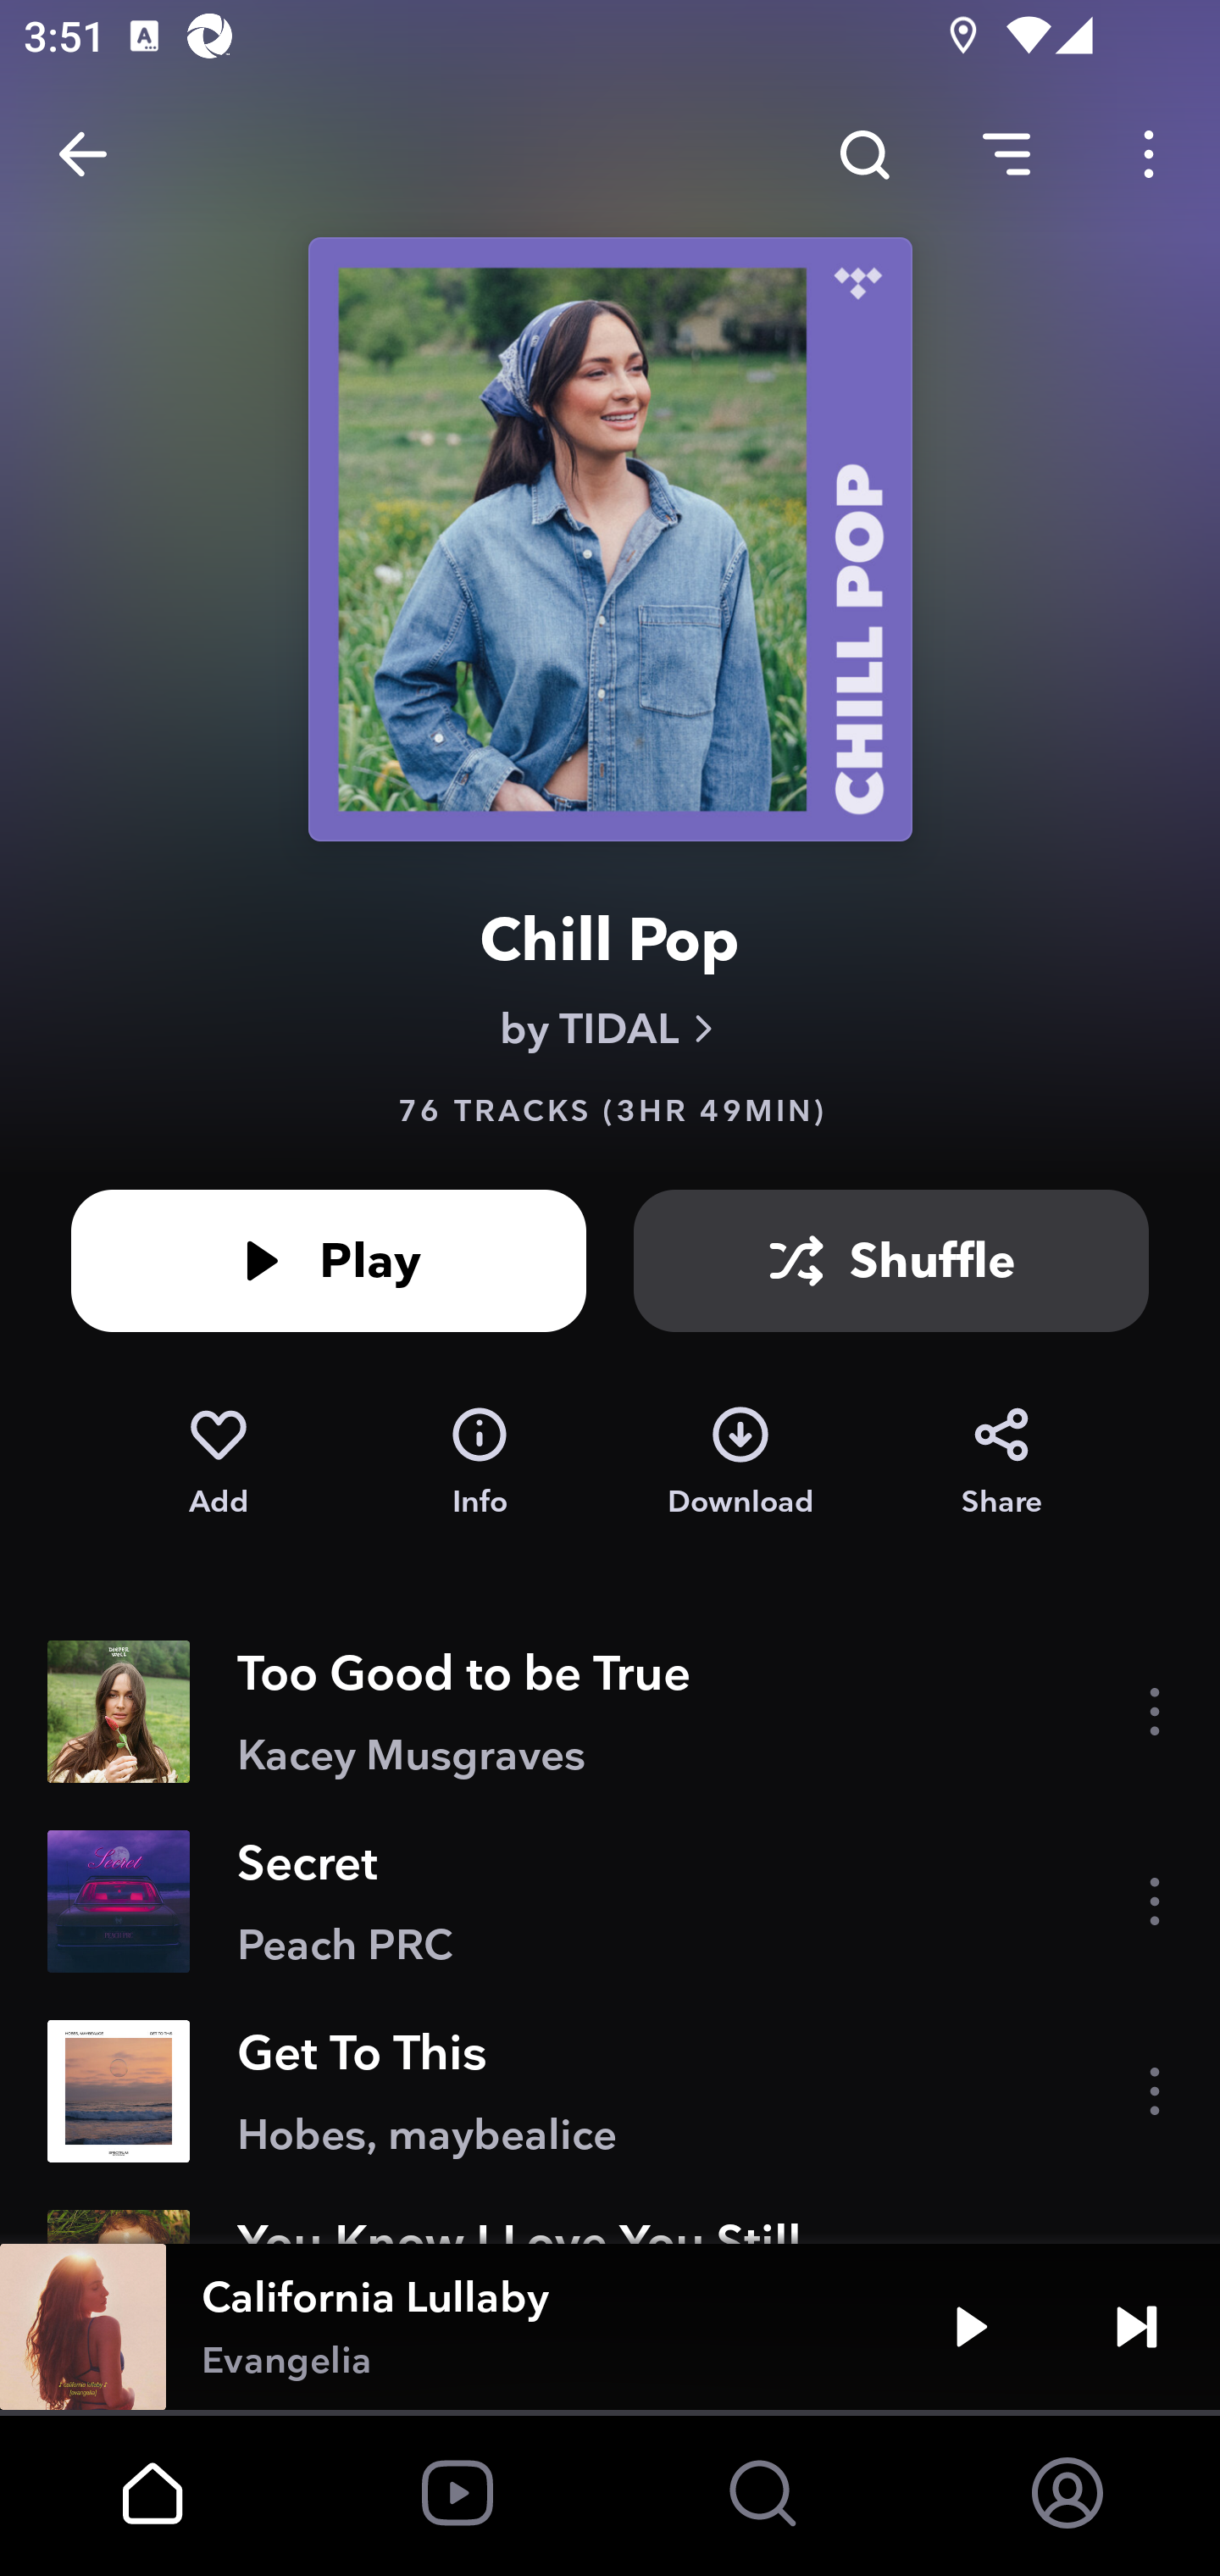  I want to click on Secret Peach PRC, so click(610, 1901).